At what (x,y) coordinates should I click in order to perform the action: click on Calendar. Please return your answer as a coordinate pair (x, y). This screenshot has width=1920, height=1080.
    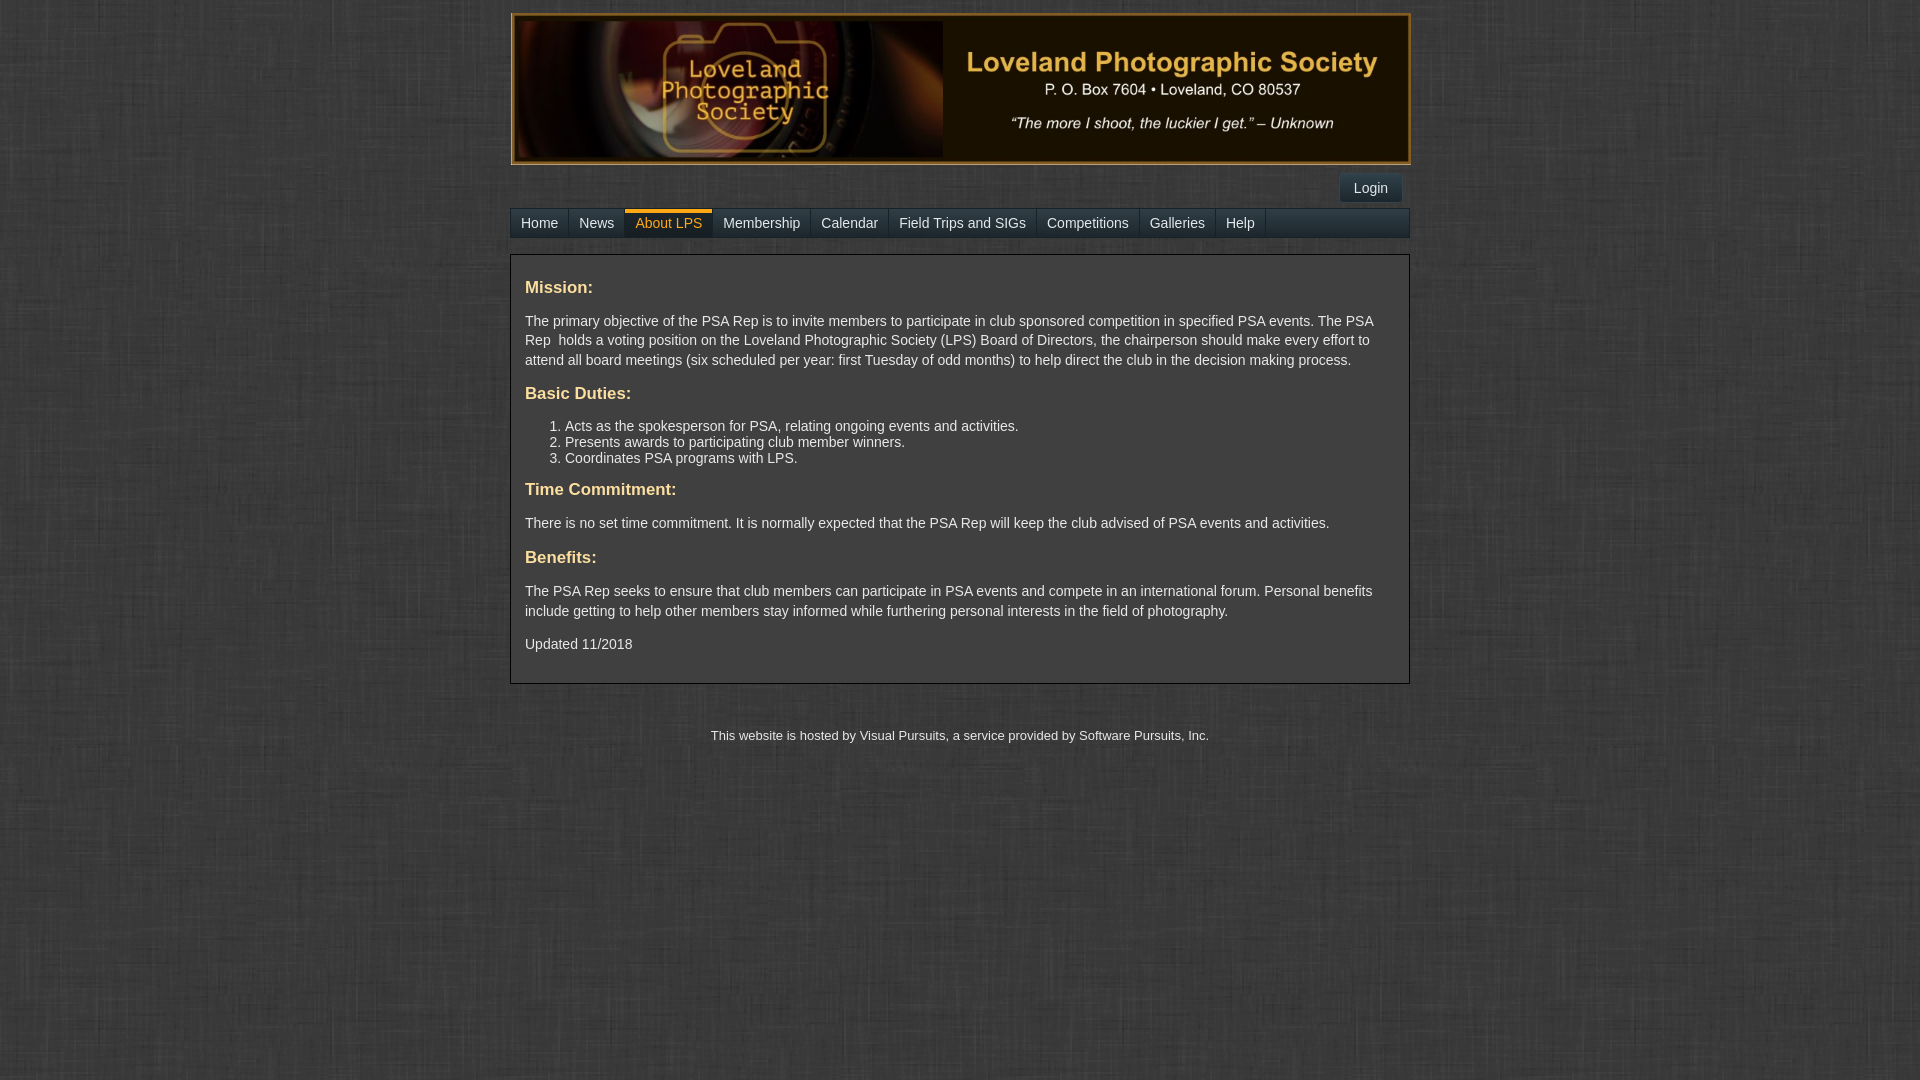
    Looking at the image, I should click on (850, 223).